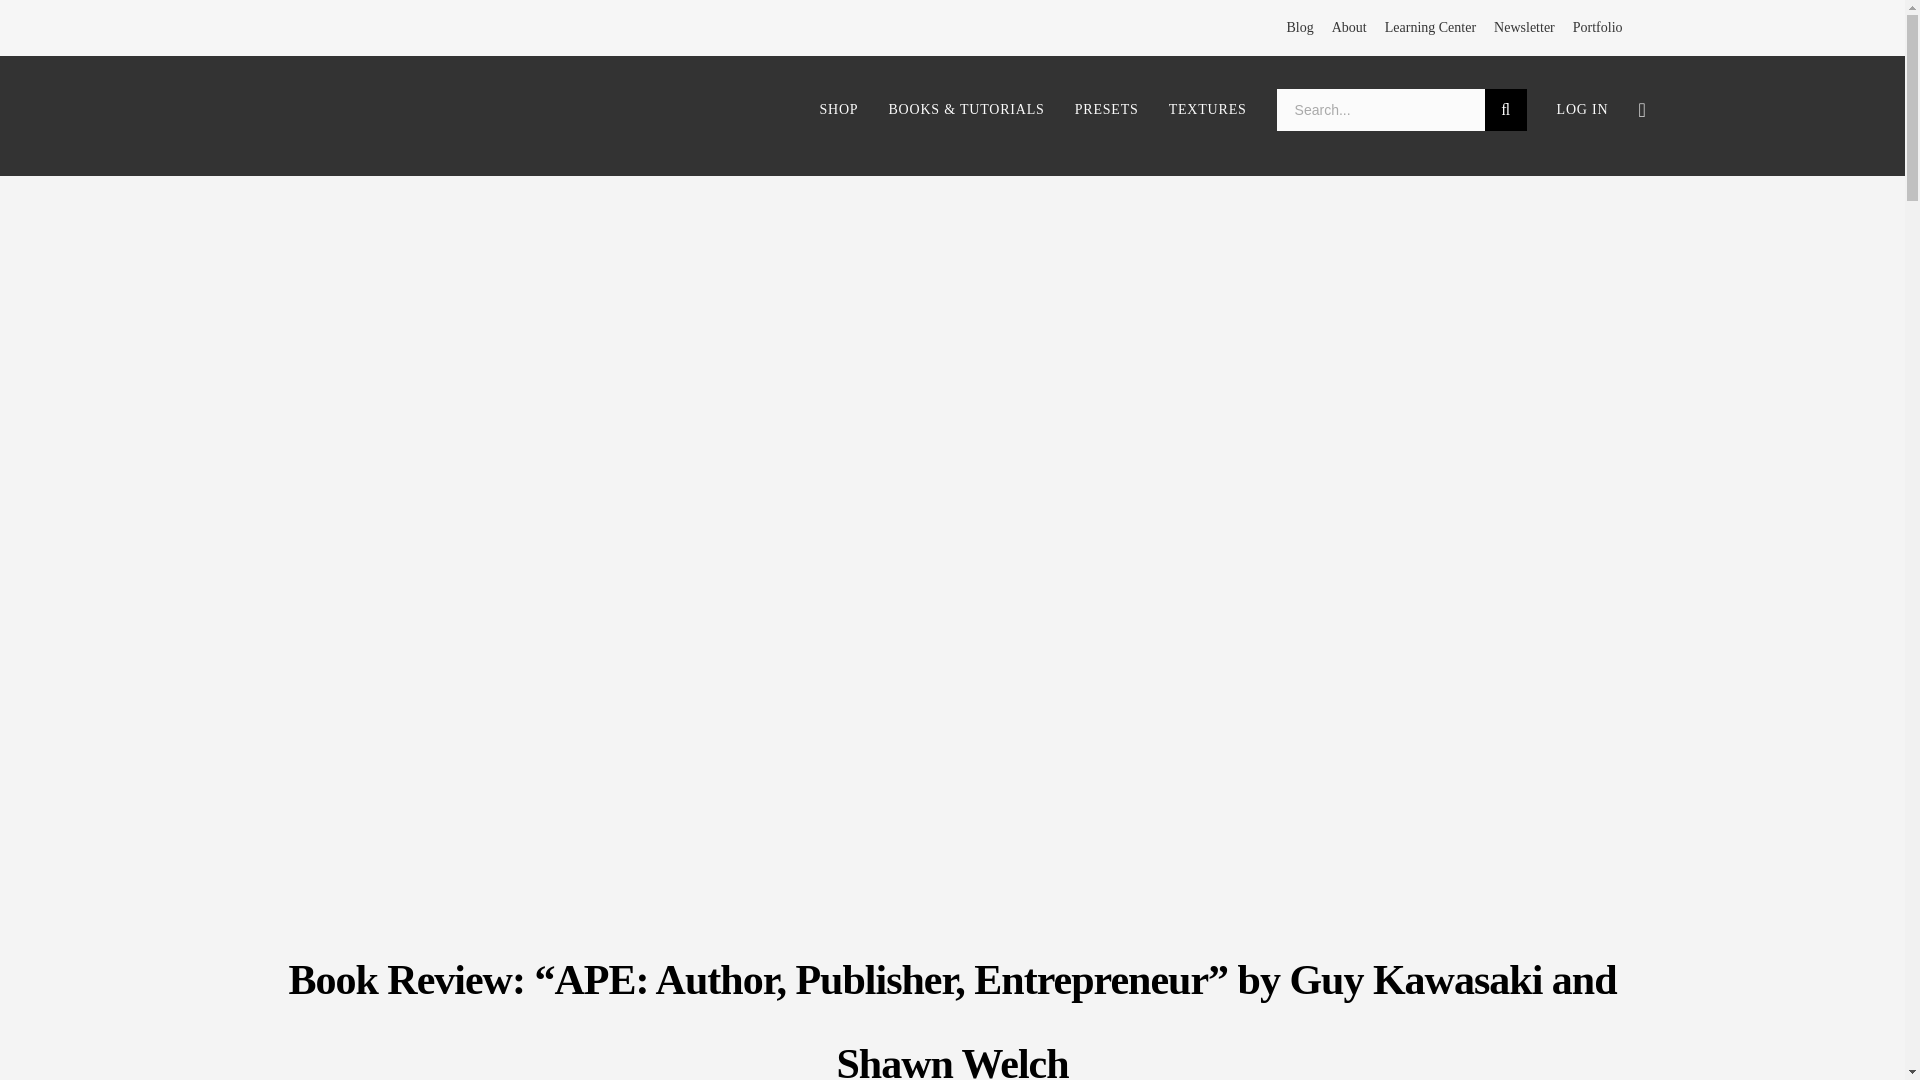 The height and width of the screenshot is (1080, 1920). I want to click on TEXTURES, so click(1208, 111).